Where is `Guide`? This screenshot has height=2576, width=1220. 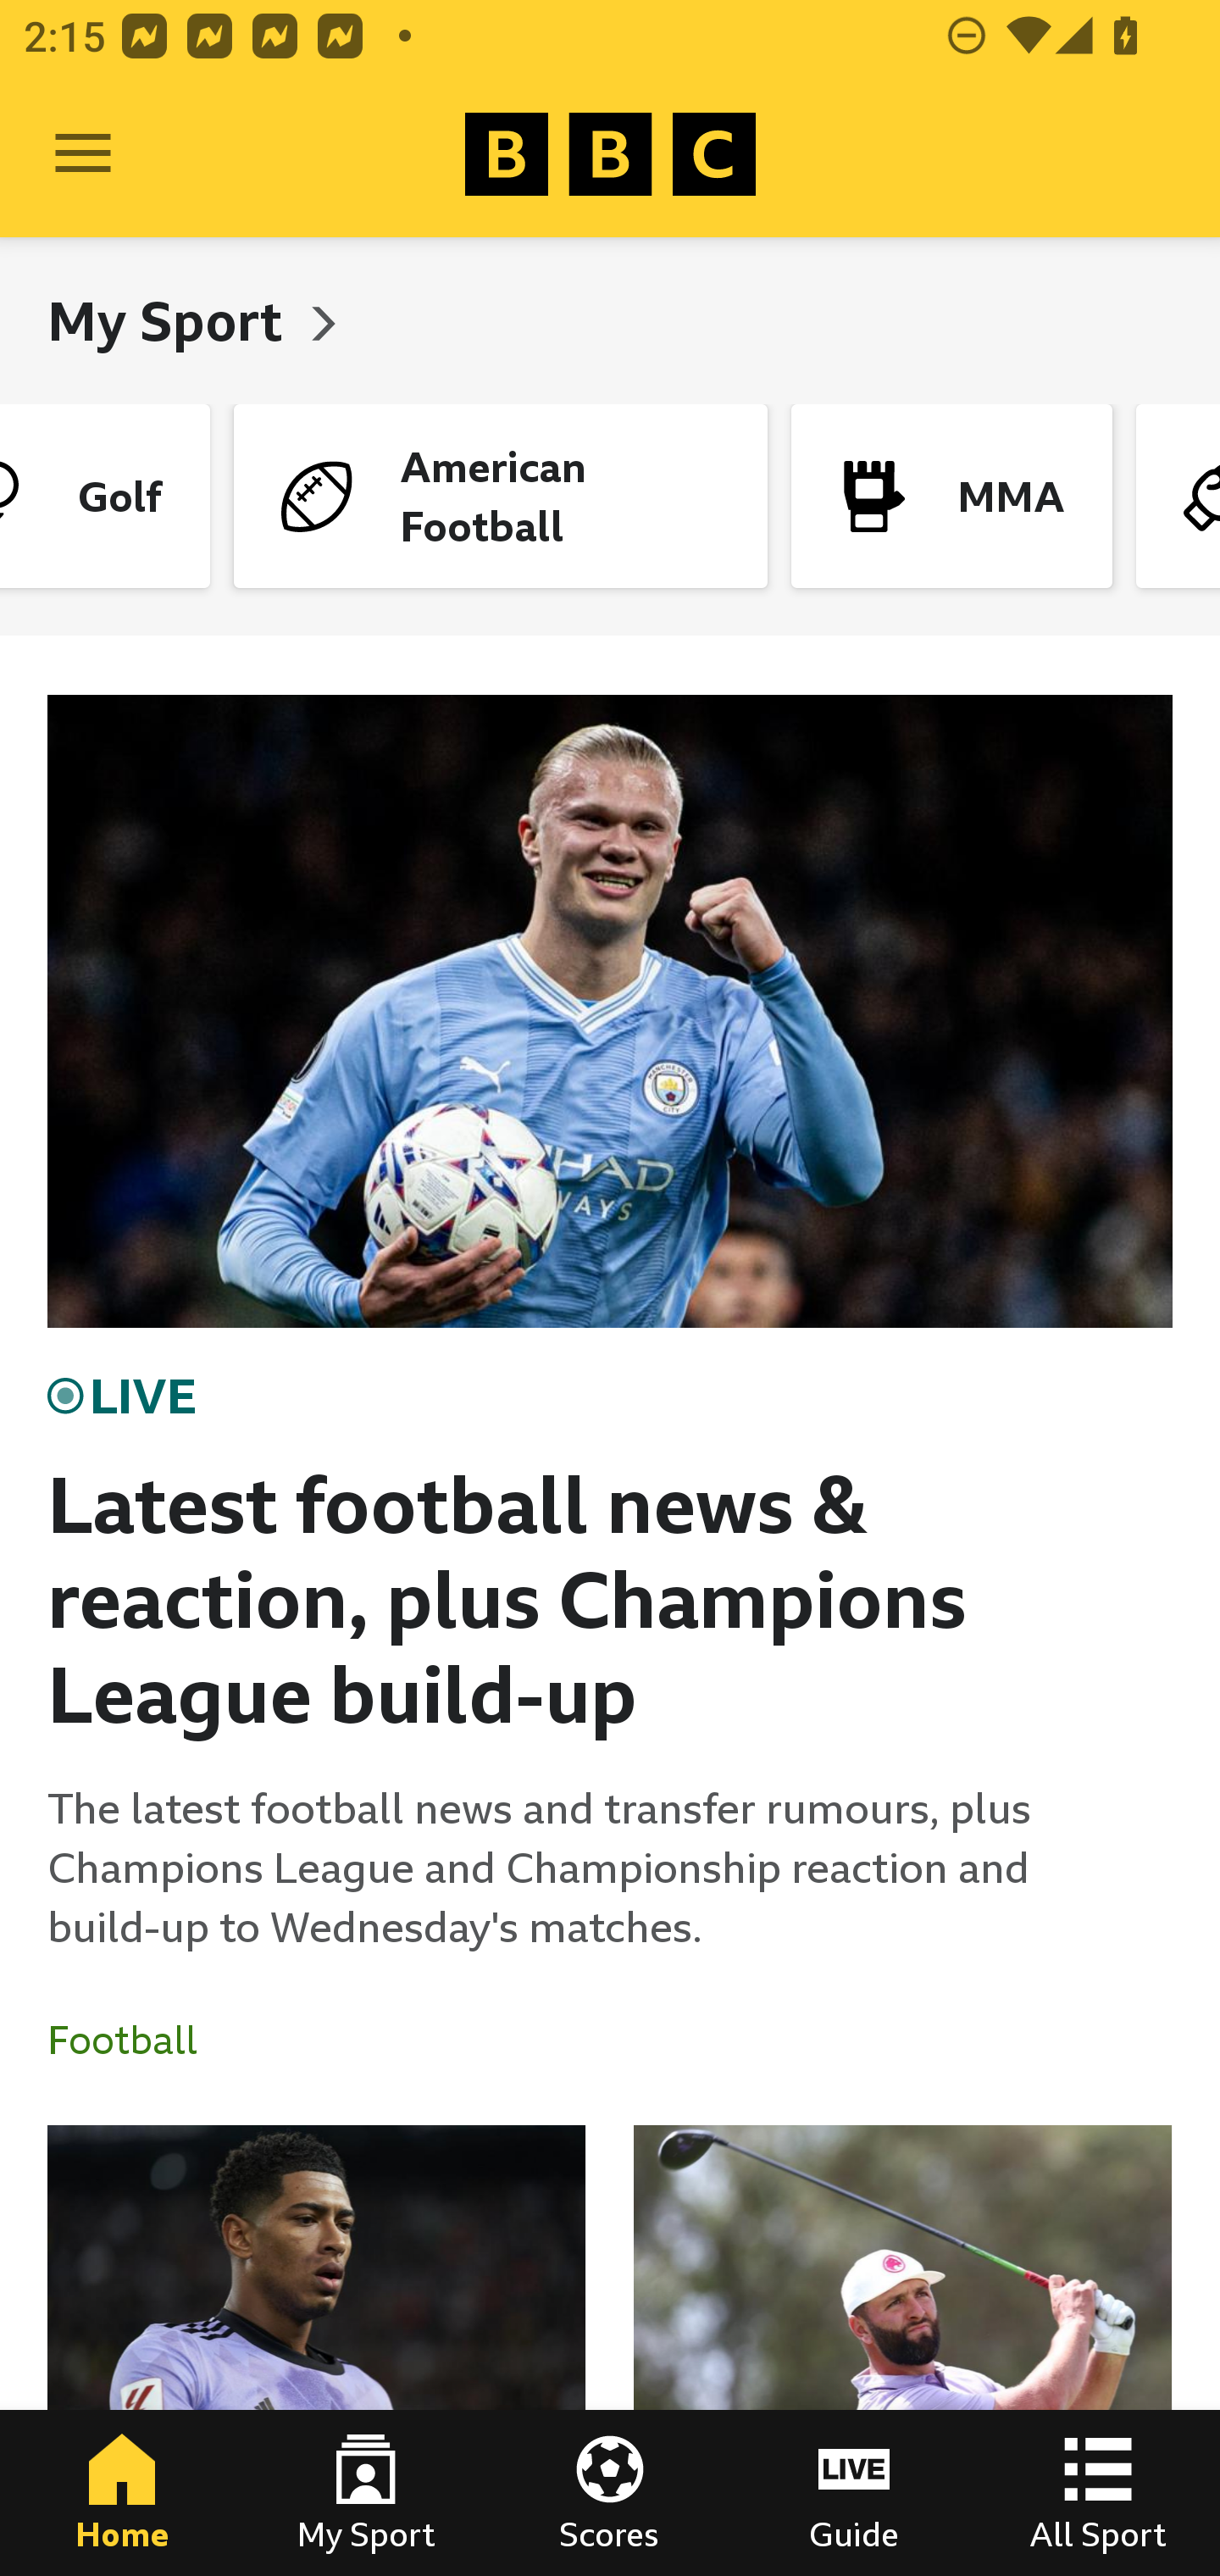 Guide is located at coordinates (854, 2493).